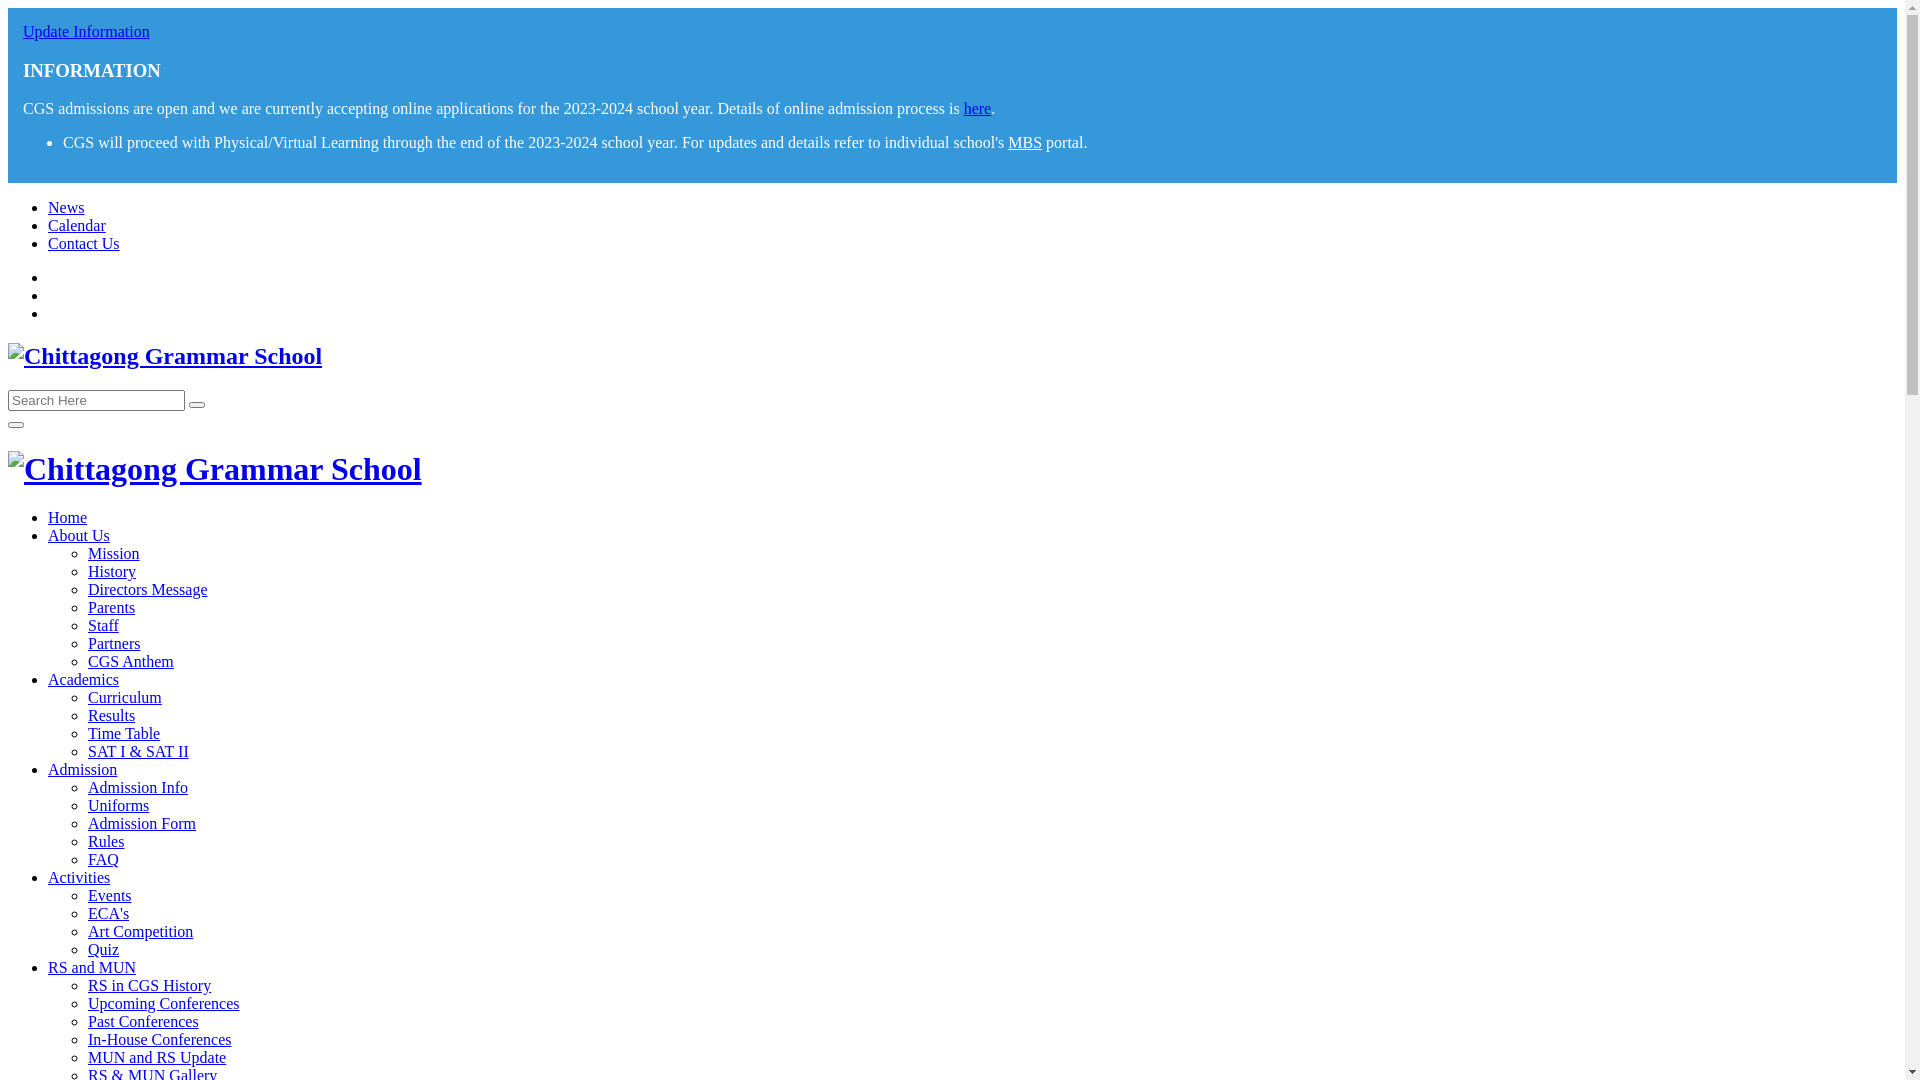 The image size is (1920, 1080). I want to click on History, so click(112, 572).